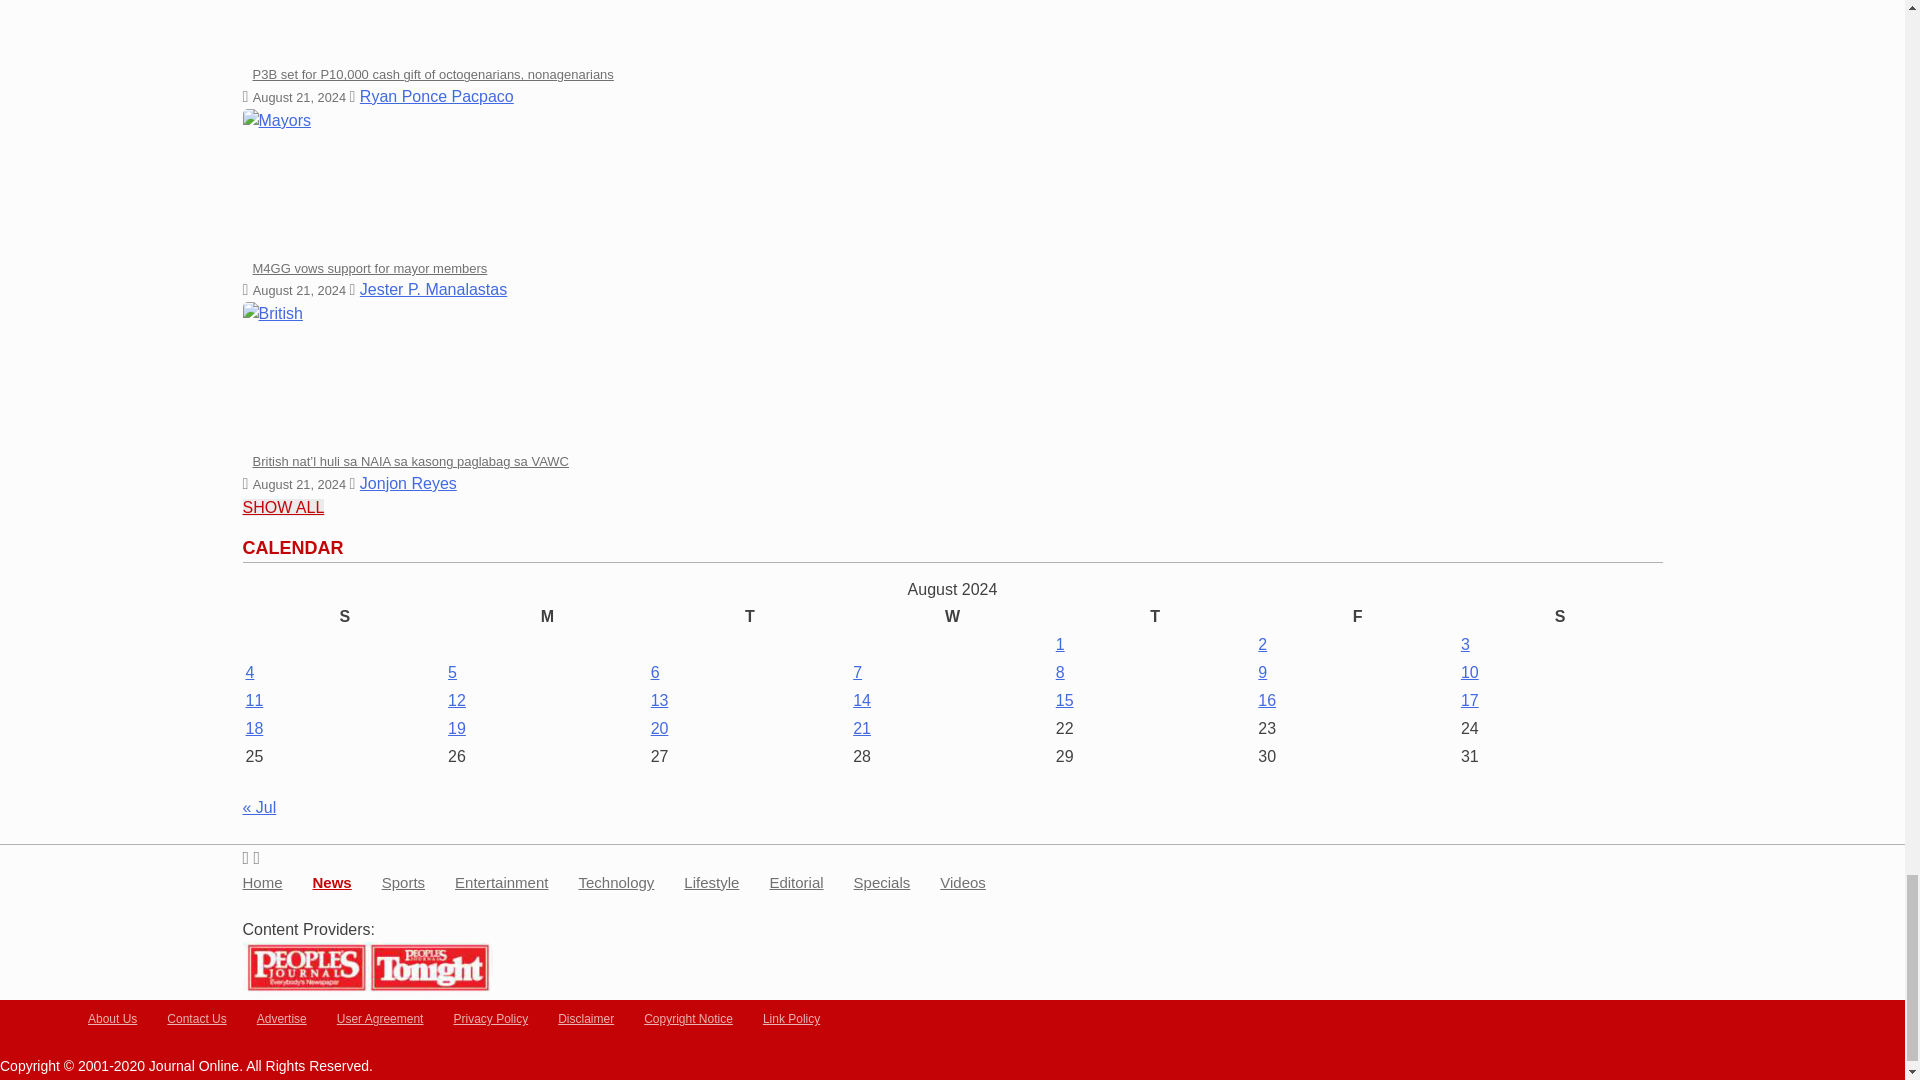 The height and width of the screenshot is (1080, 1920). What do you see at coordinates (1560, 616) in the screenshot?
I see `Saturday` at bounding box center [1560, 616].